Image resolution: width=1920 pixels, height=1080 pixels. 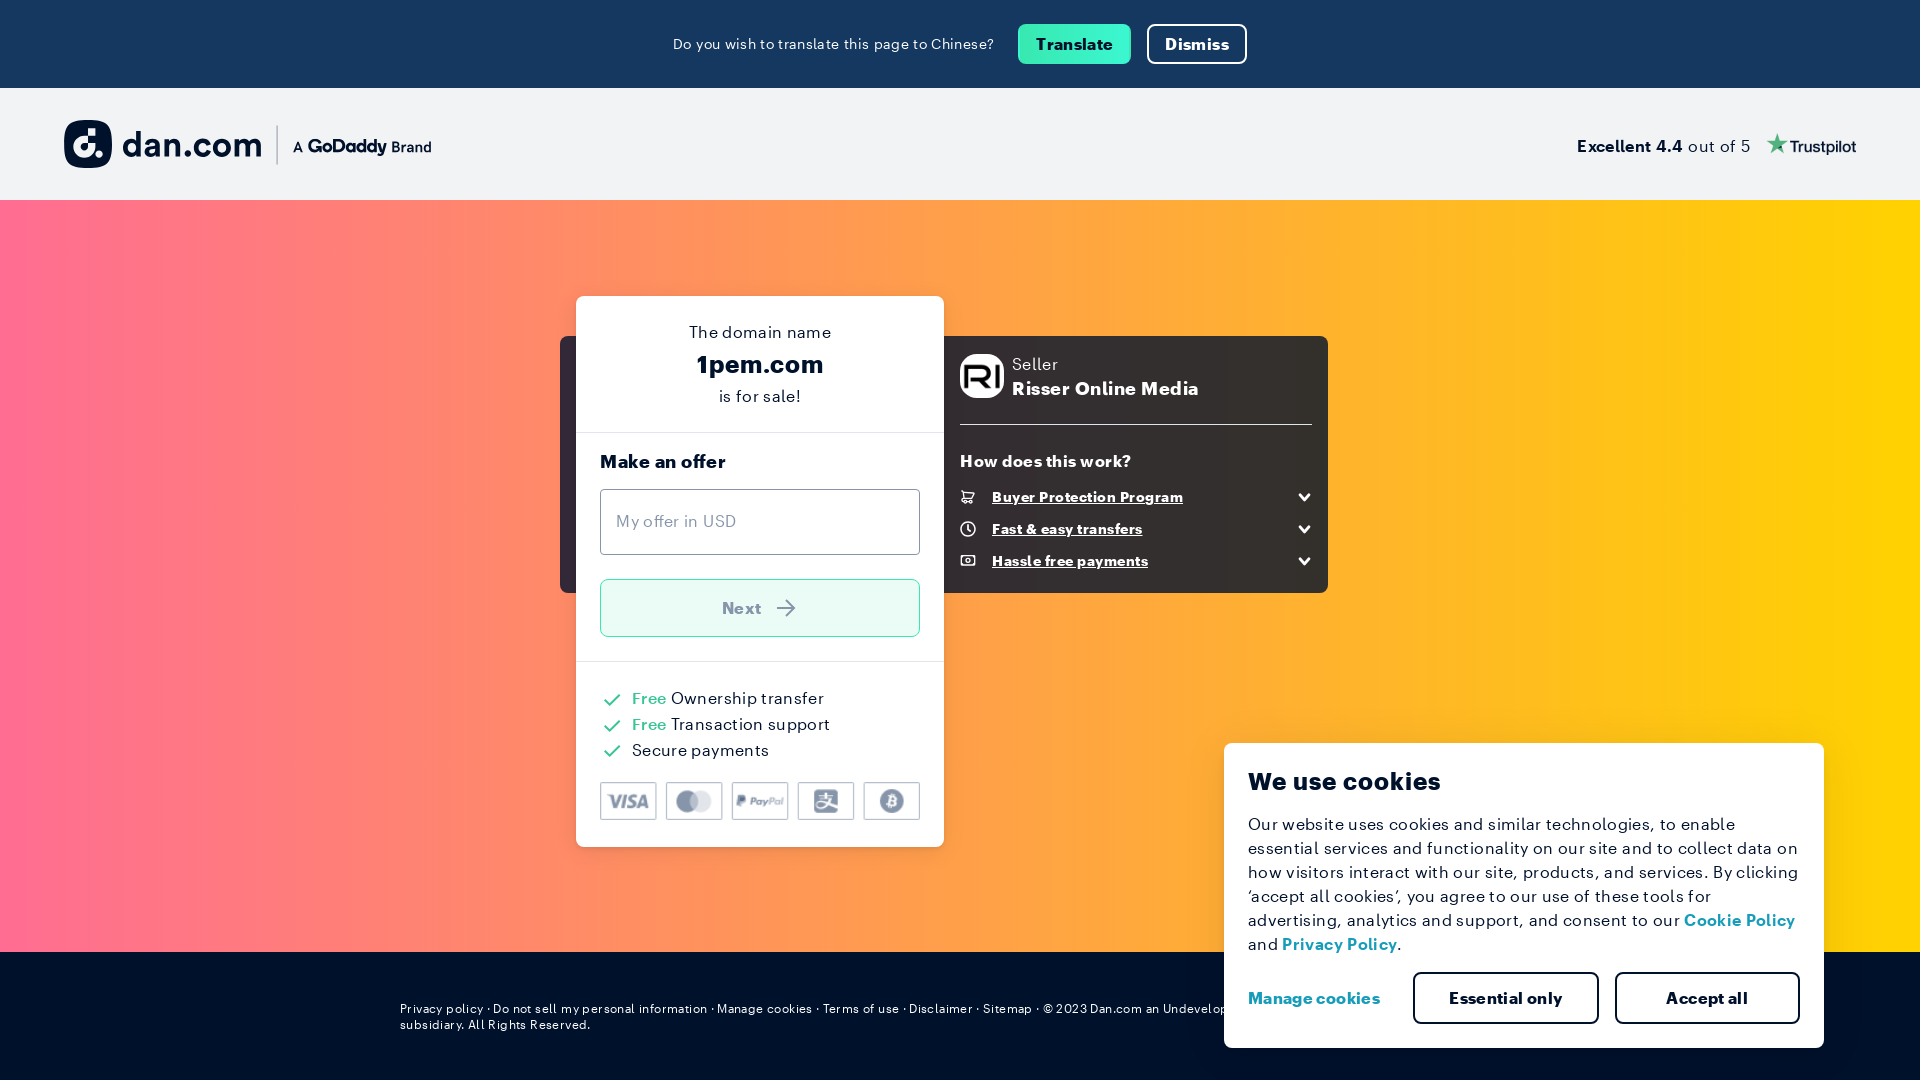 What do you see at coordinates (1196, 44) in the screenshot?
I see `Dismiss` at bounding box center [1196, 44].